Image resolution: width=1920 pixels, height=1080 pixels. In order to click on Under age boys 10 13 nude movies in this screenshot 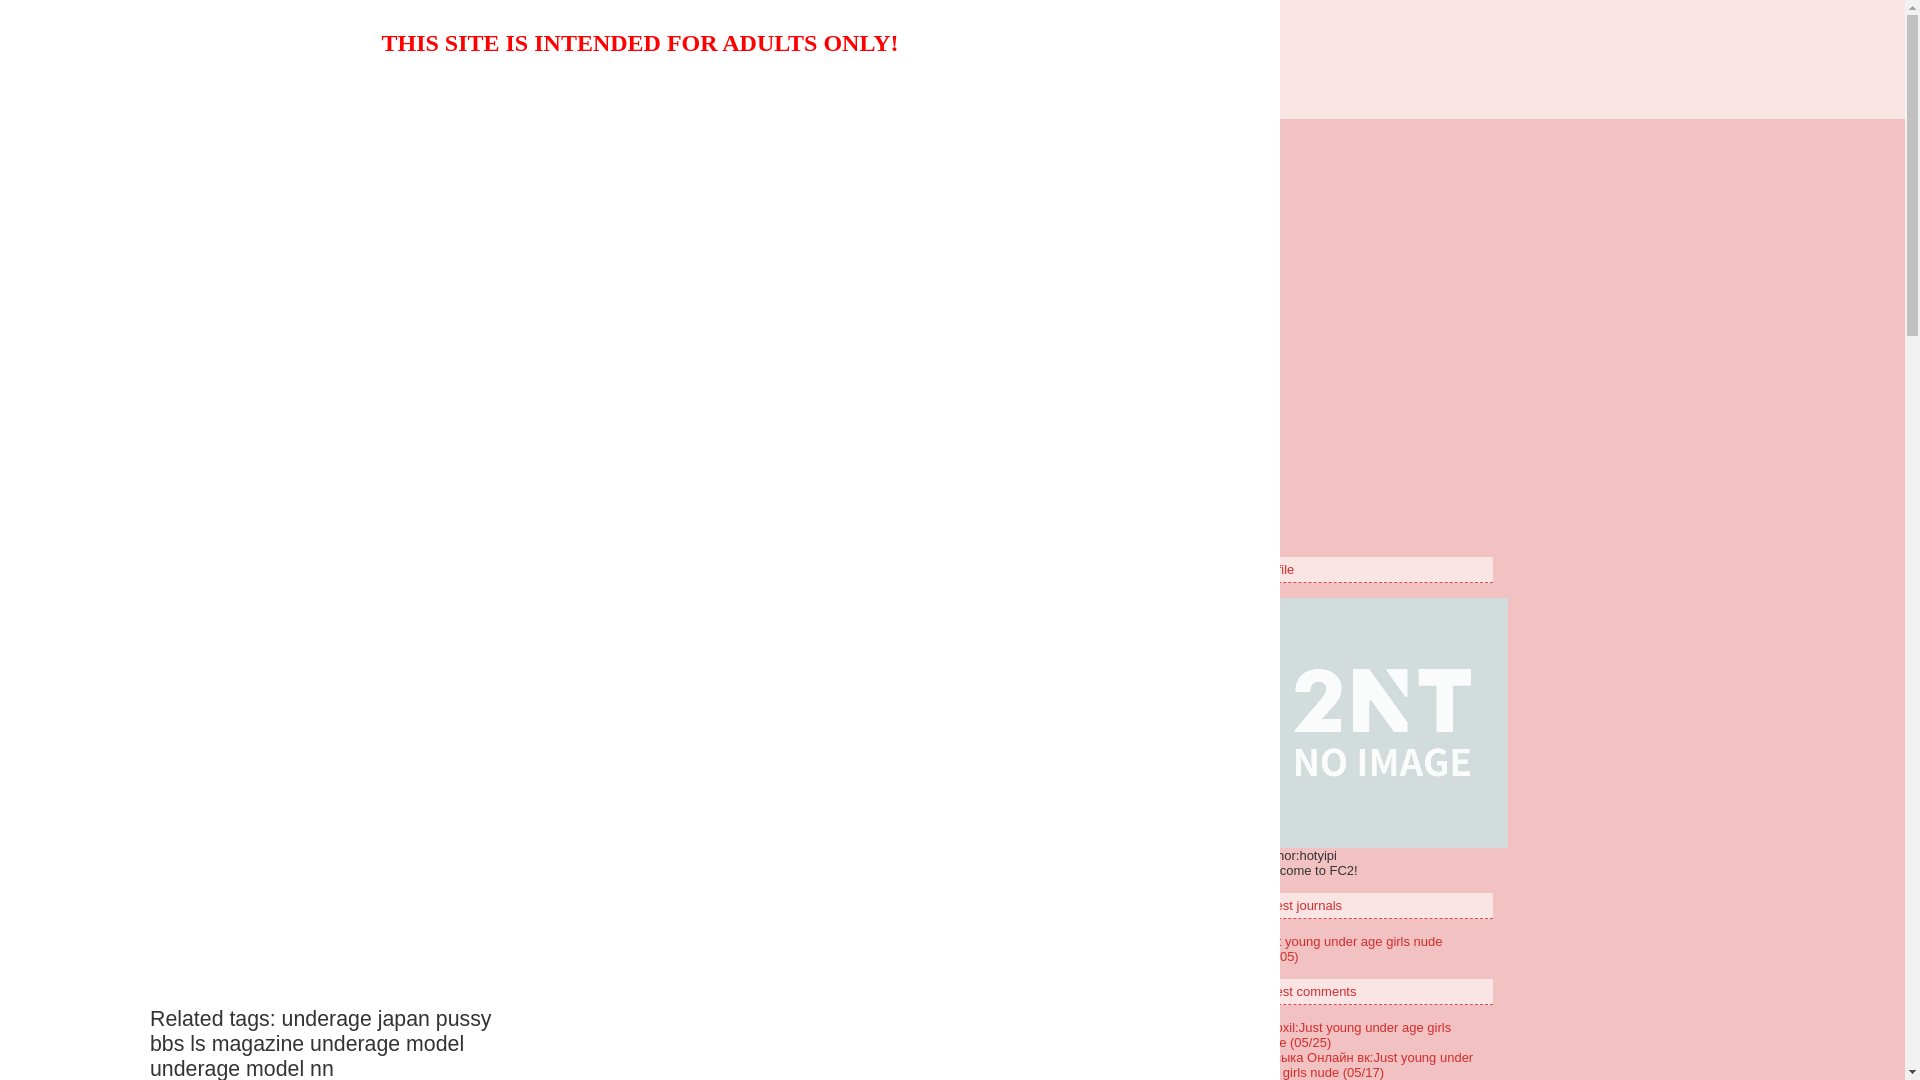, I will do `click(952, 52)`.